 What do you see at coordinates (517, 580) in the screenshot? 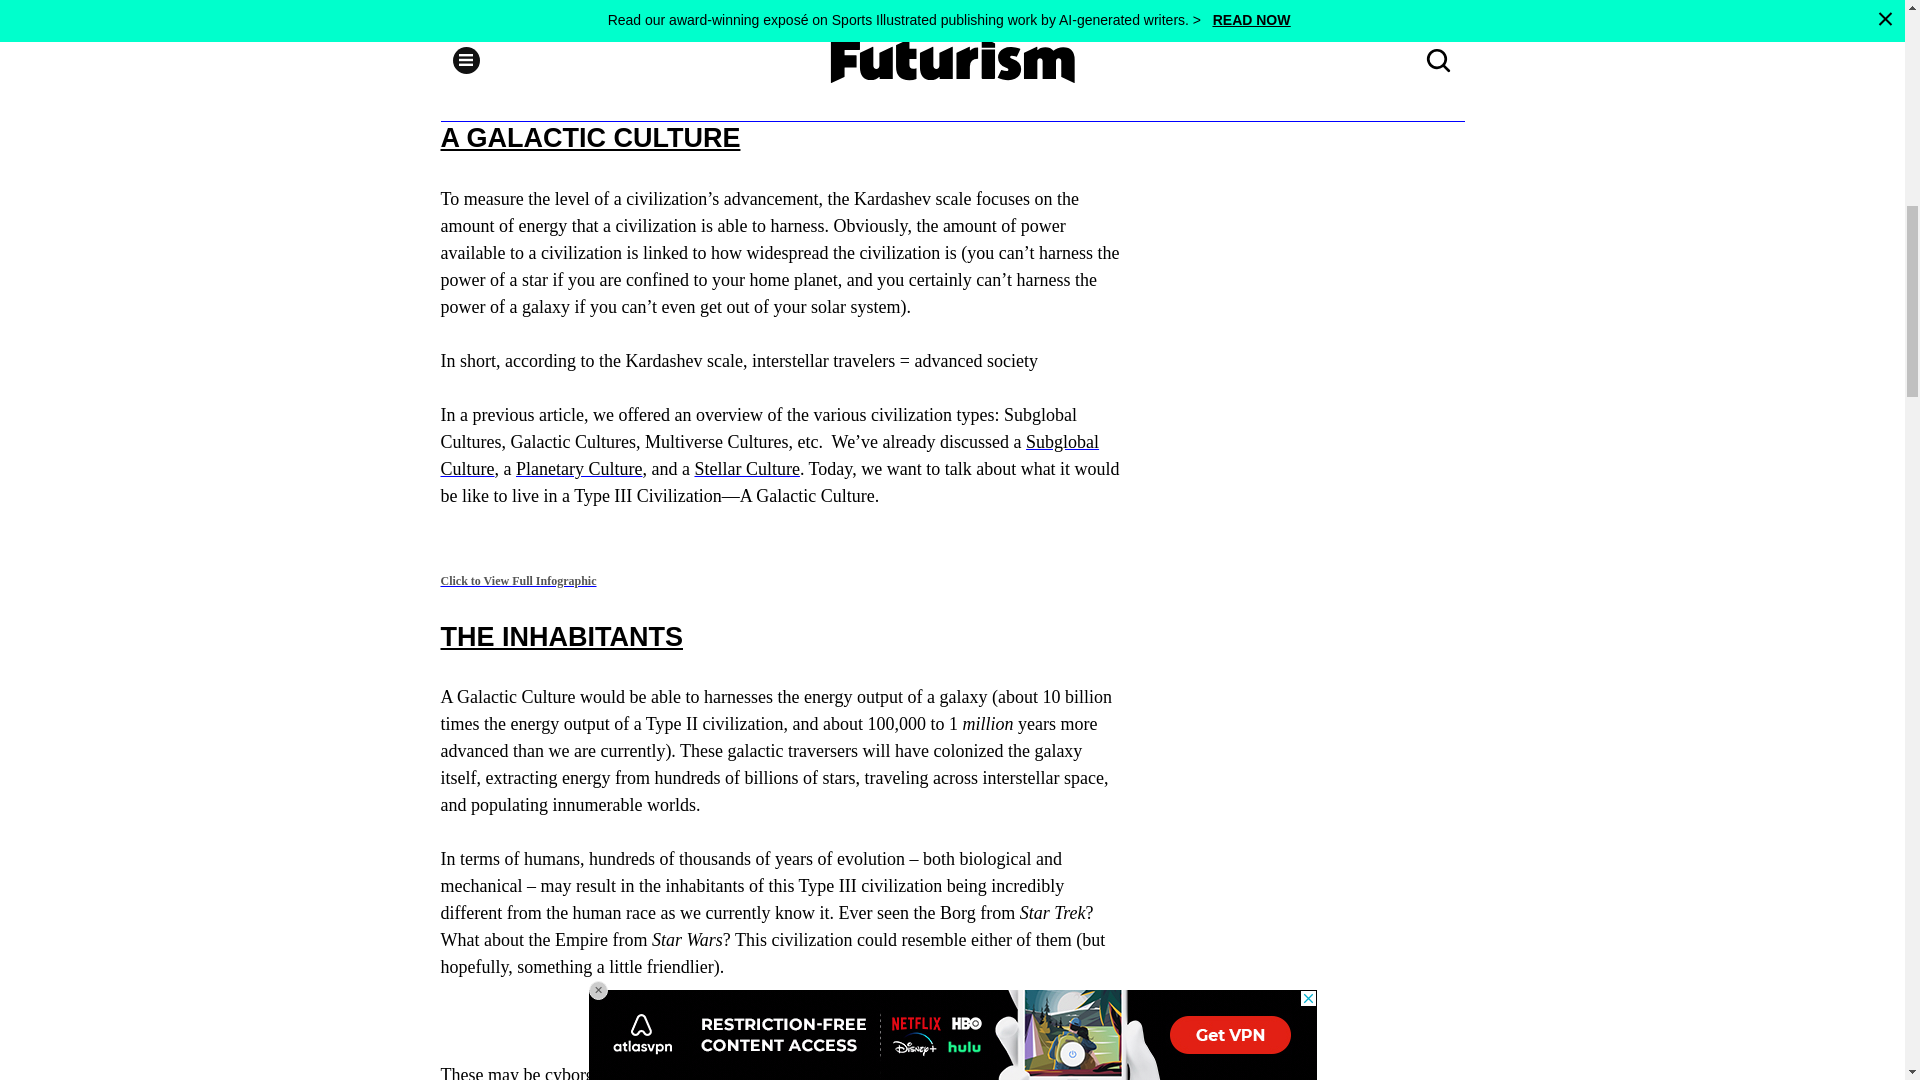
I see `Click to View Full Infographic` at bounding box center [517, 580].